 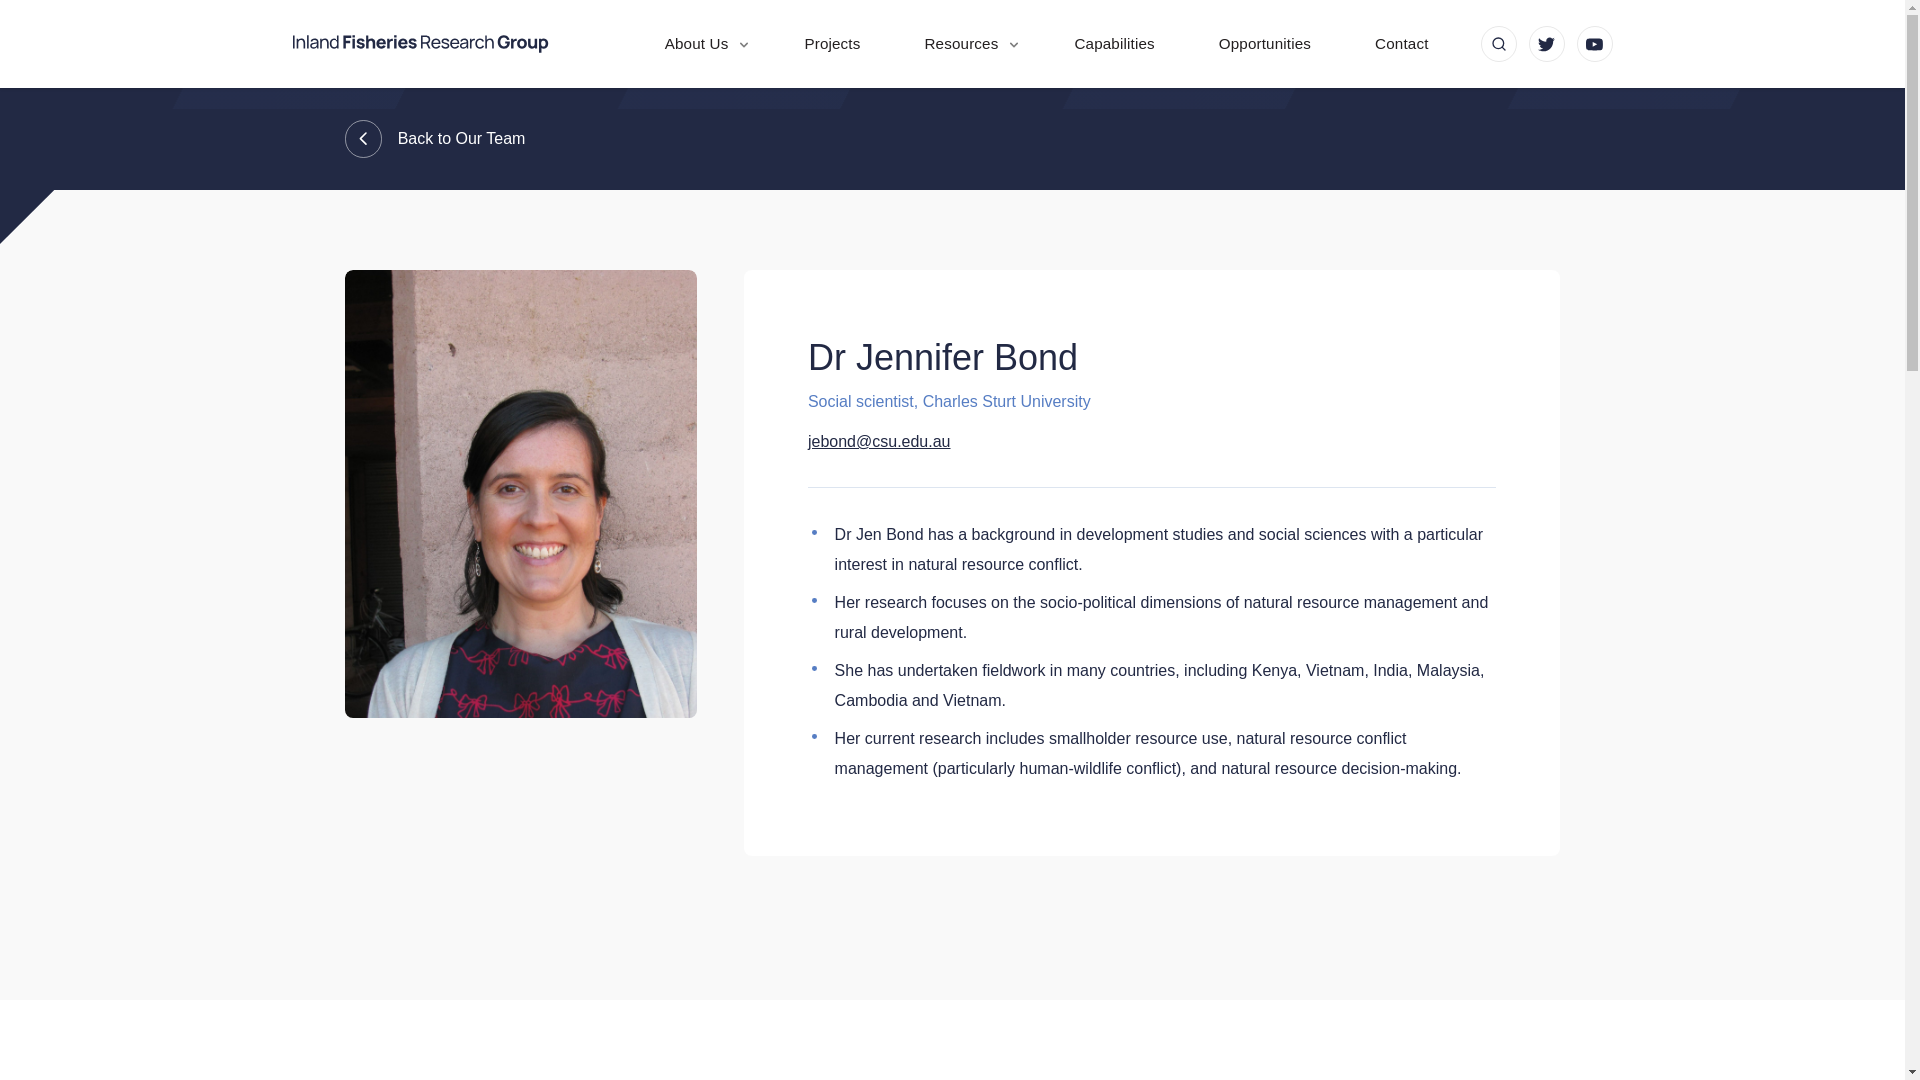 I want to click on Contact, so click(x=1401, y=44).